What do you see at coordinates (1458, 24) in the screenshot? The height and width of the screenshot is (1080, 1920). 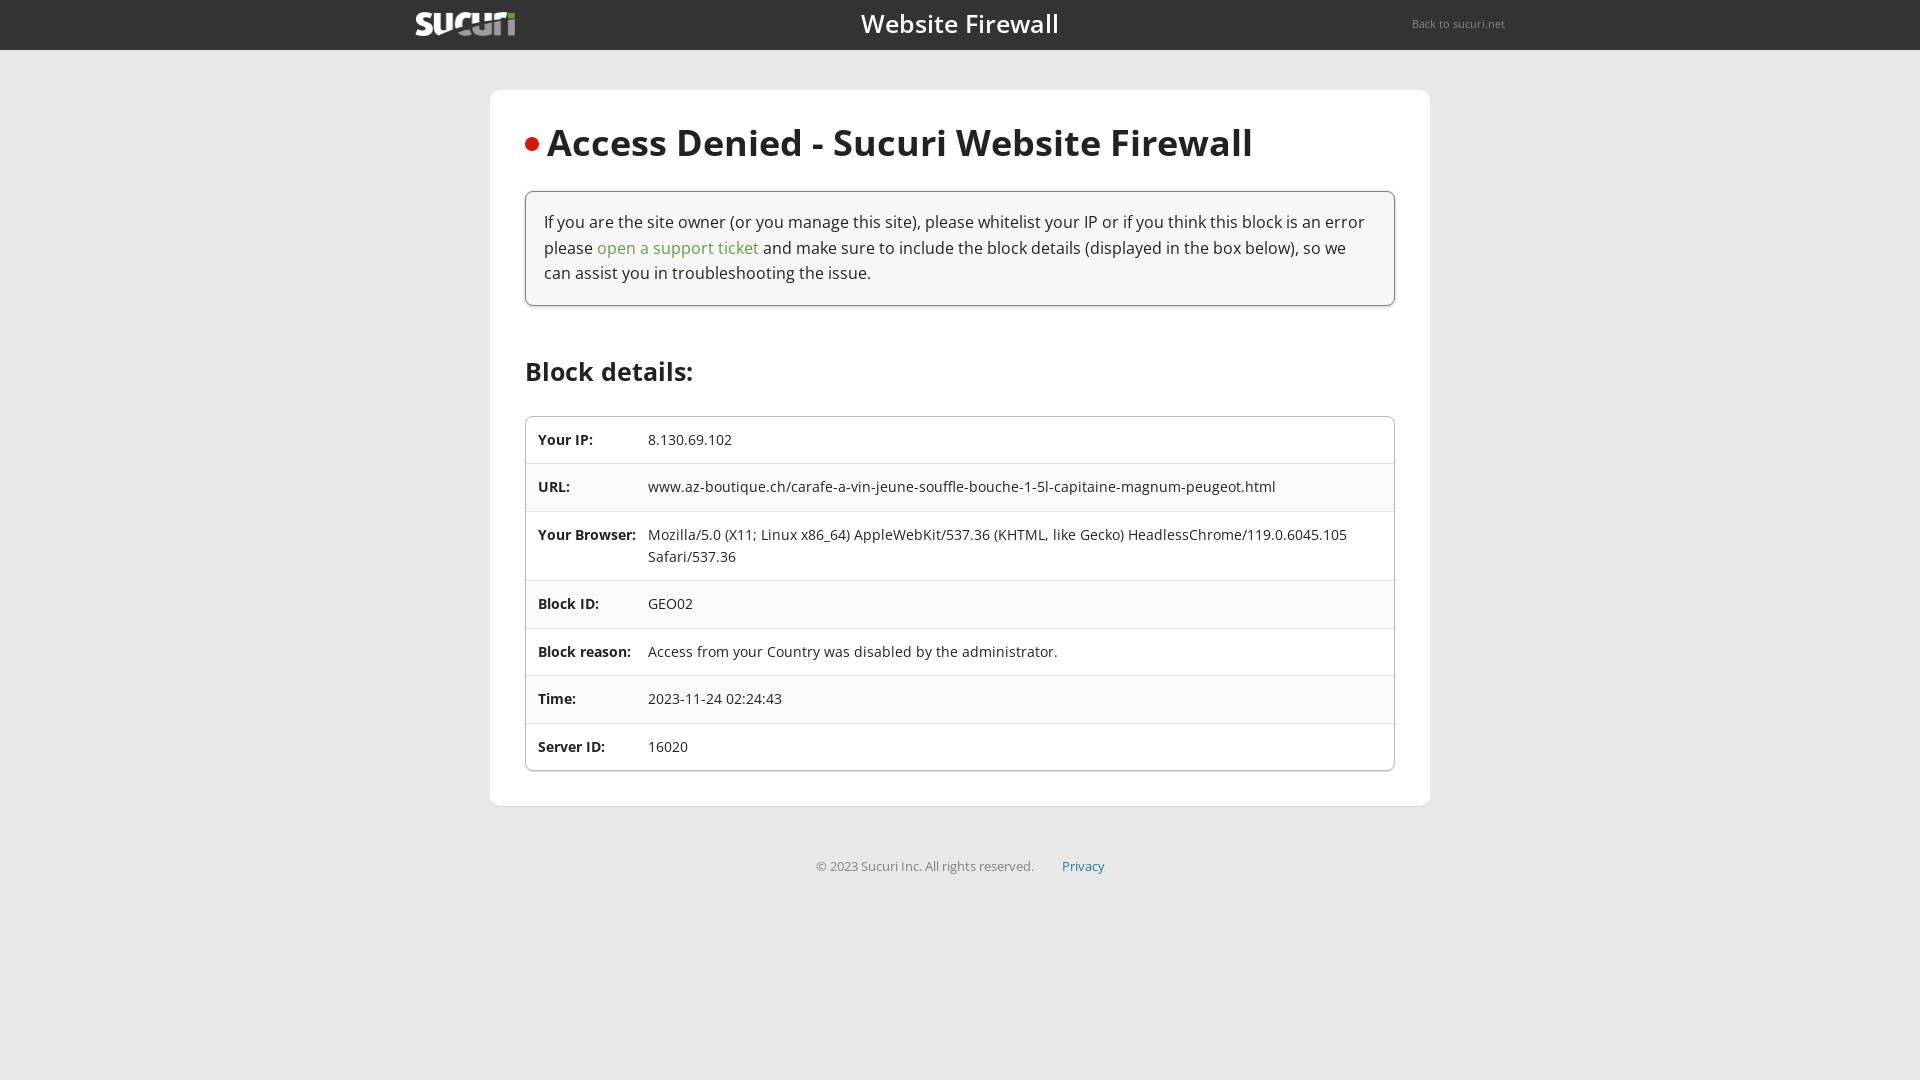 I see `Back to sucuri.net` at bounding box center [1458, 24].